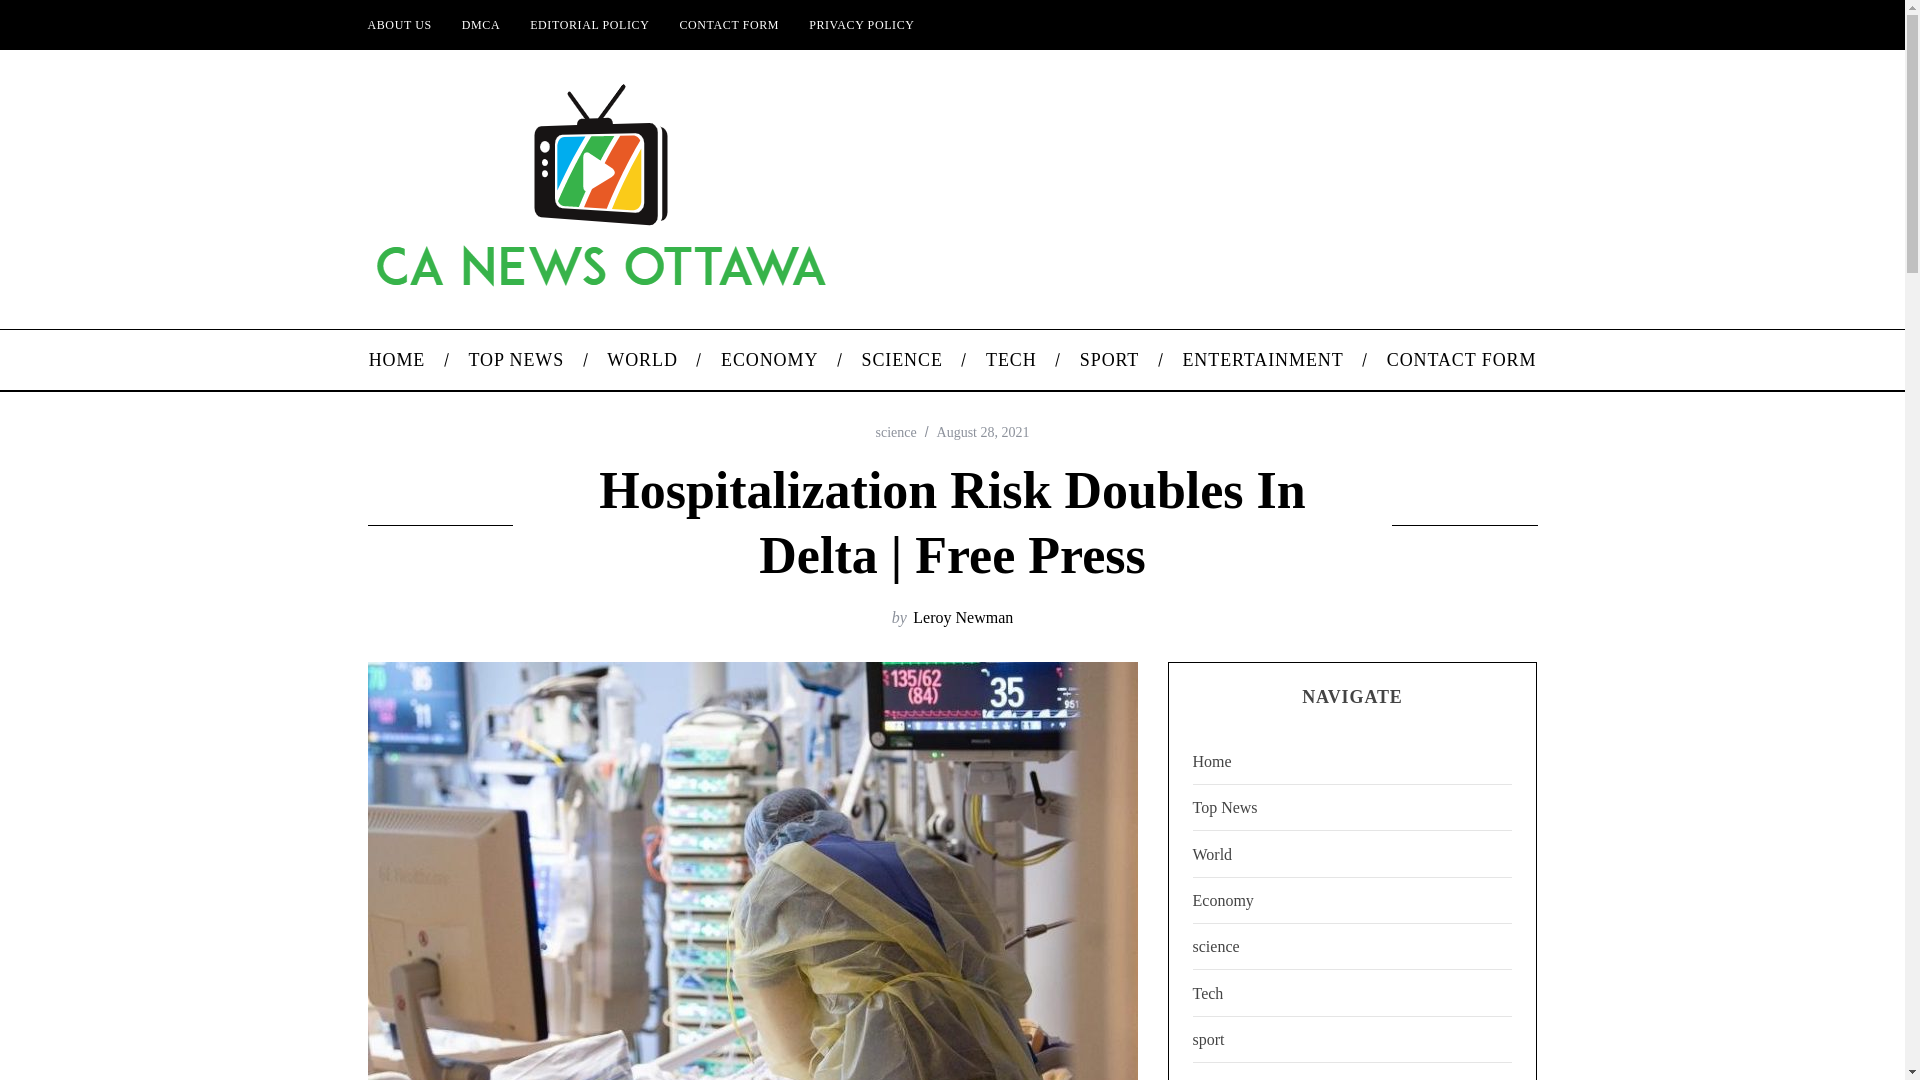 Image resolution: width=1920 pixels, height=1080 pixels. What do you see at coordinates (1109, 360) in the screenshot?
I see `SPORT` at bounding box center [1109, 360].